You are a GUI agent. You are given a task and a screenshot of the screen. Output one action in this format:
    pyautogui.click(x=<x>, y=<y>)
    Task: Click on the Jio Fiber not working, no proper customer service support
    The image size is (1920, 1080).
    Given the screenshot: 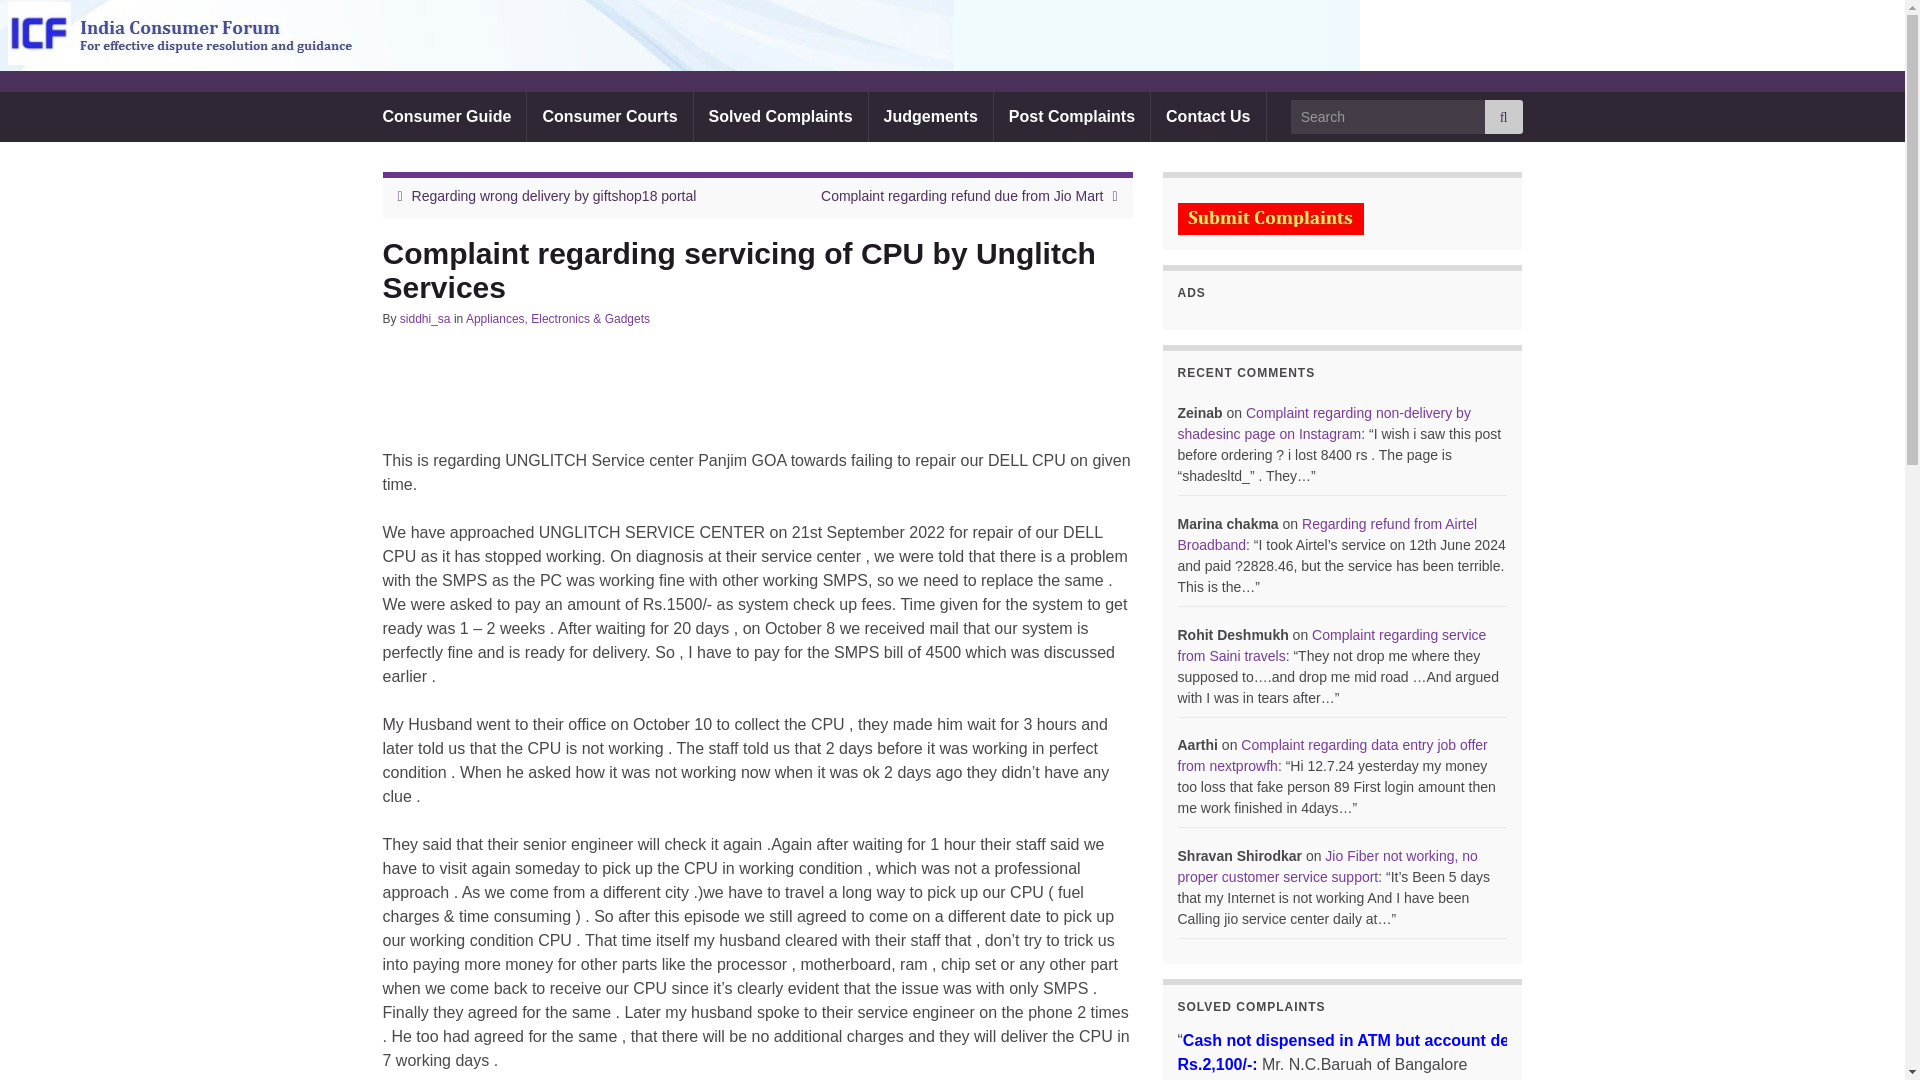 What is the action you would take?
    pyautogui.click(x=1328, y=866)
    